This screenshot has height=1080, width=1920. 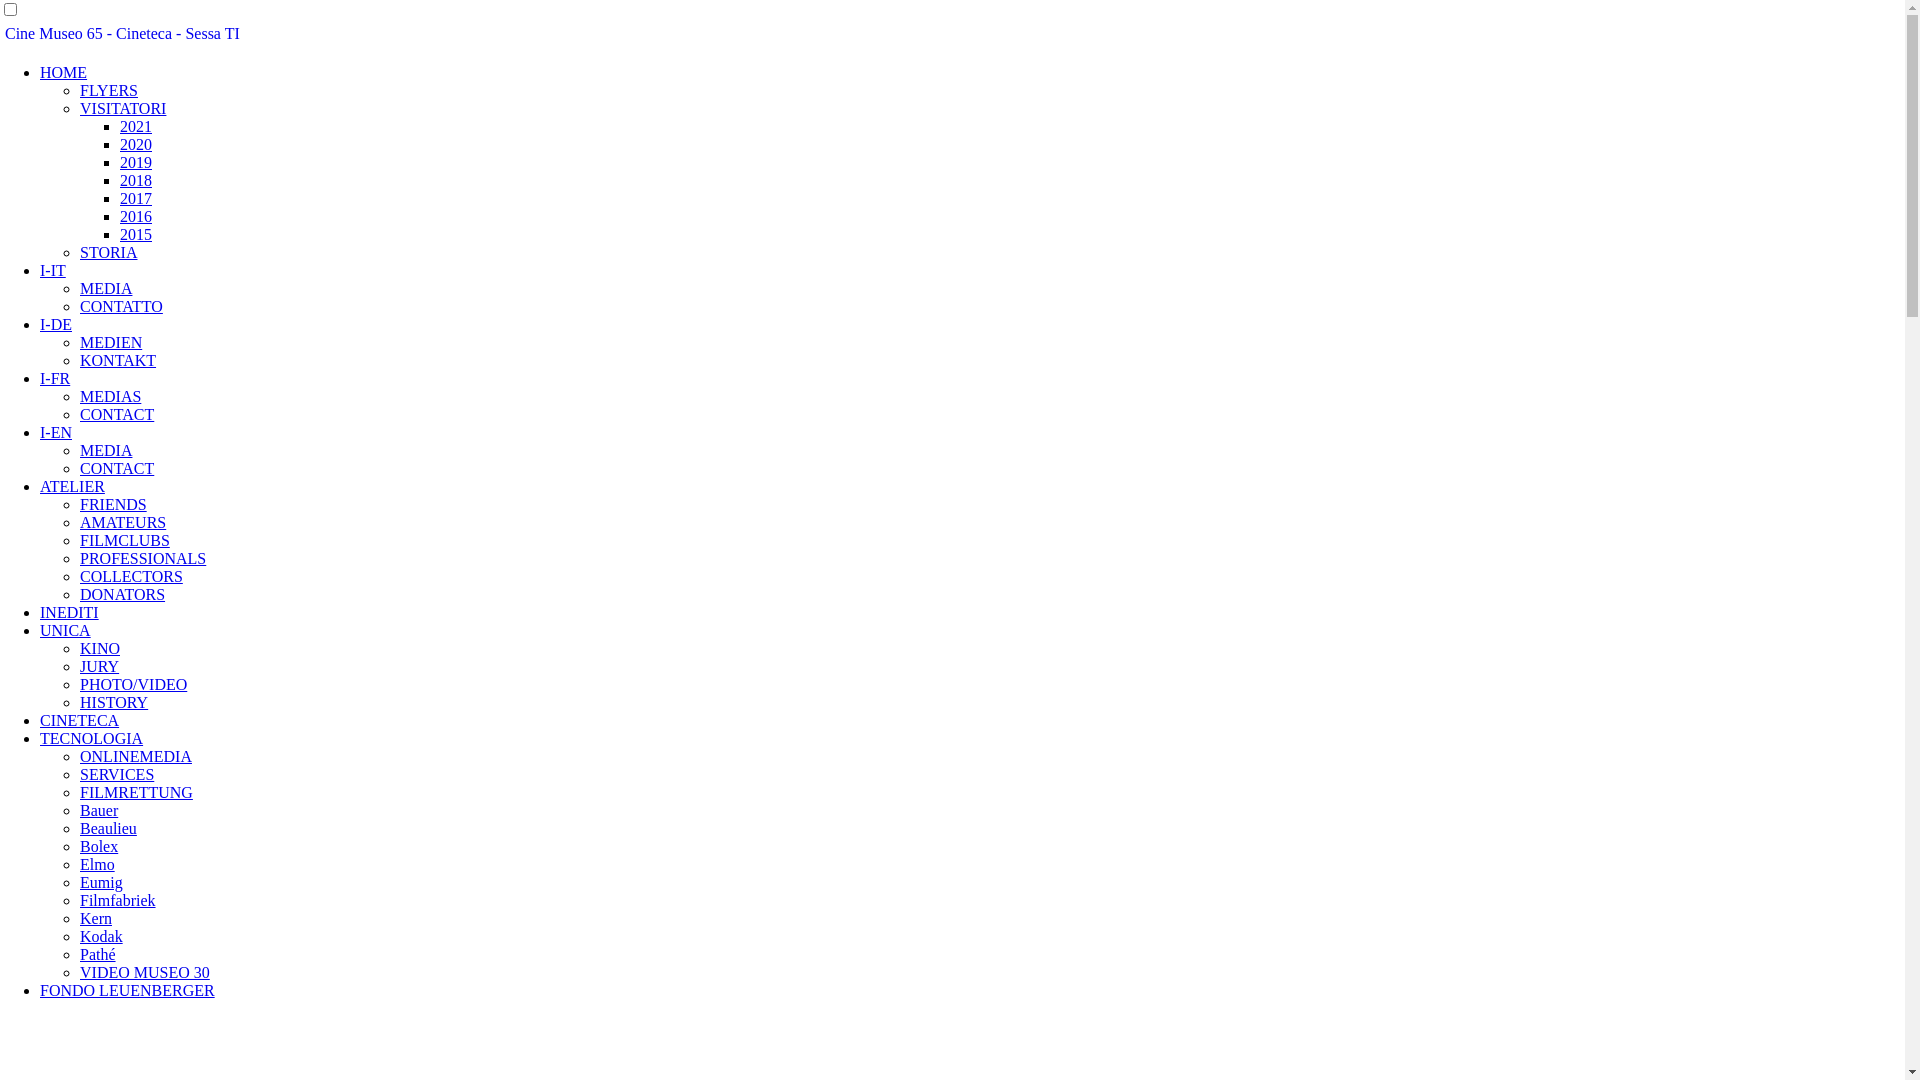 What do you see at coordinates (101, 936) in the screenshot?
I see `Kodak` at bounding box center [101, 936].